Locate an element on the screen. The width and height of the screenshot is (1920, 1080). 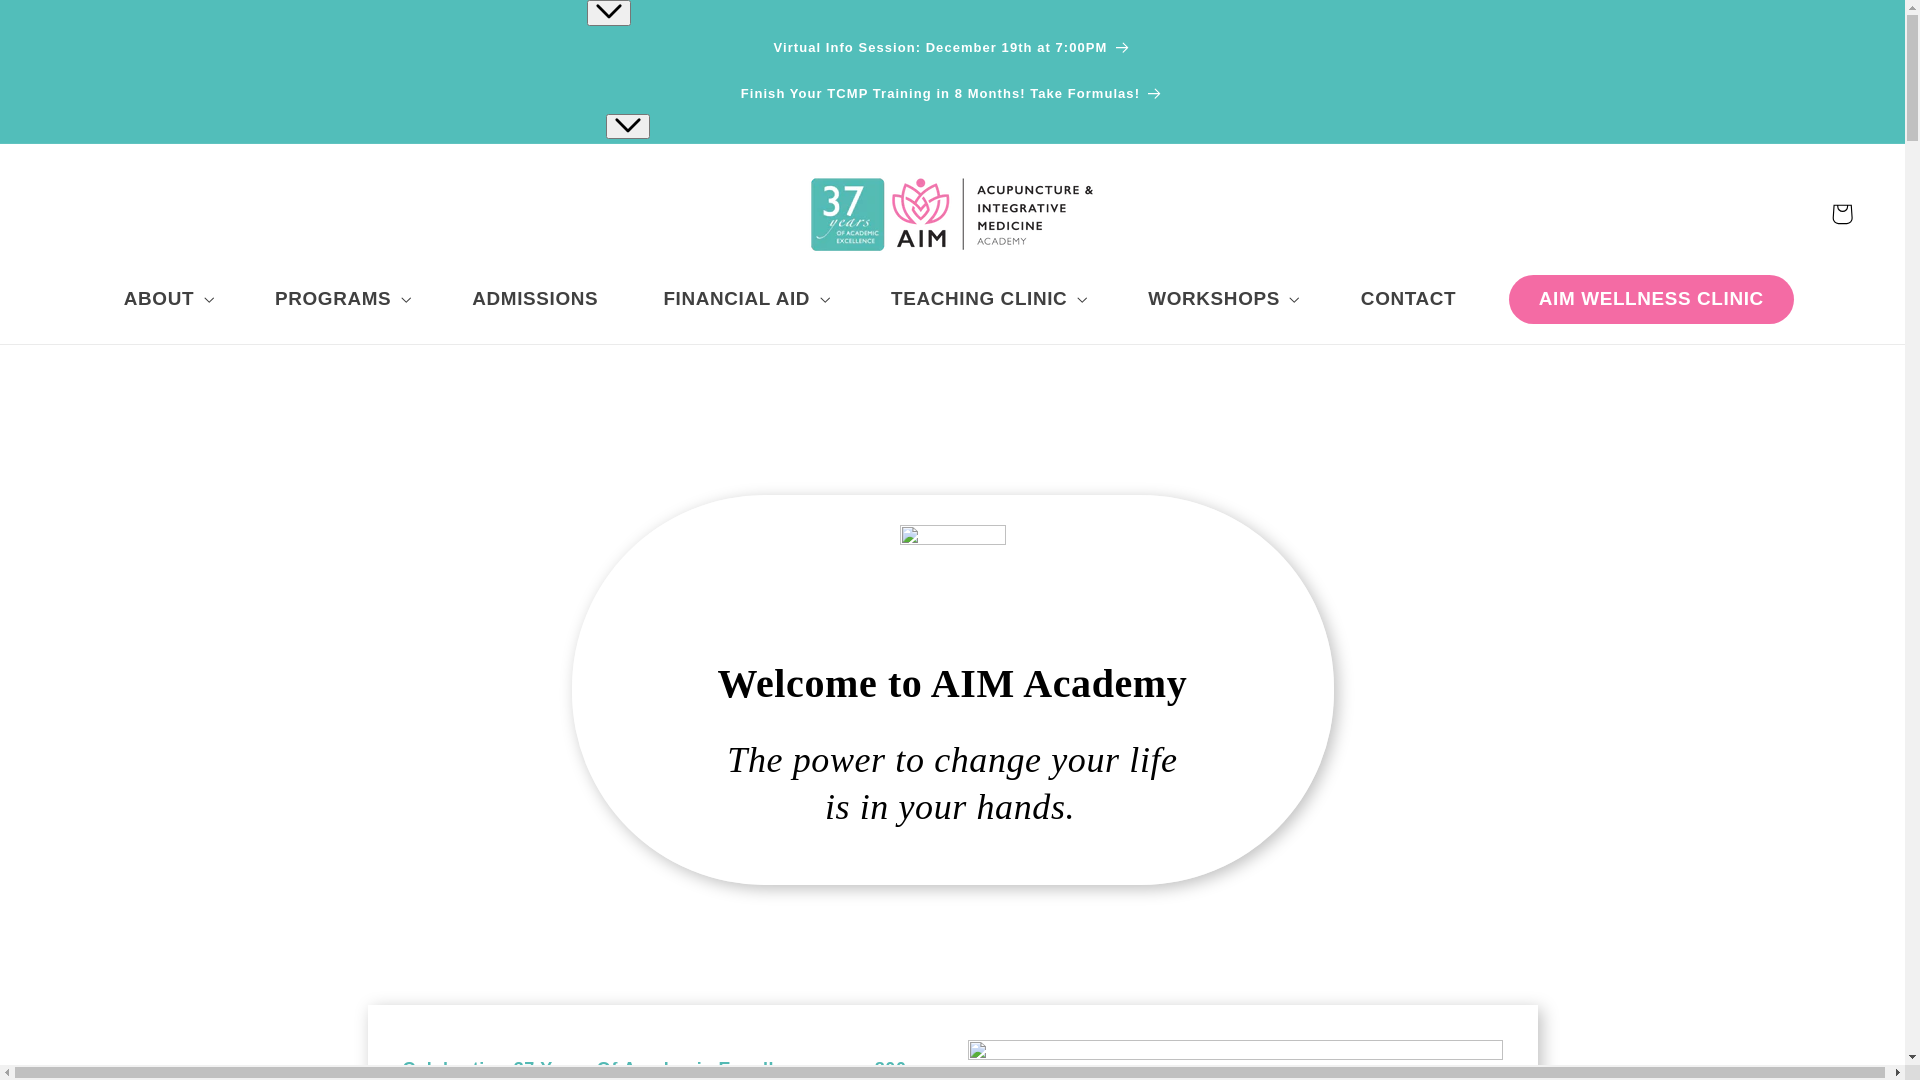
Virtual Info Session: December 19th at 7:00PM is located at coordinates (952, 49).